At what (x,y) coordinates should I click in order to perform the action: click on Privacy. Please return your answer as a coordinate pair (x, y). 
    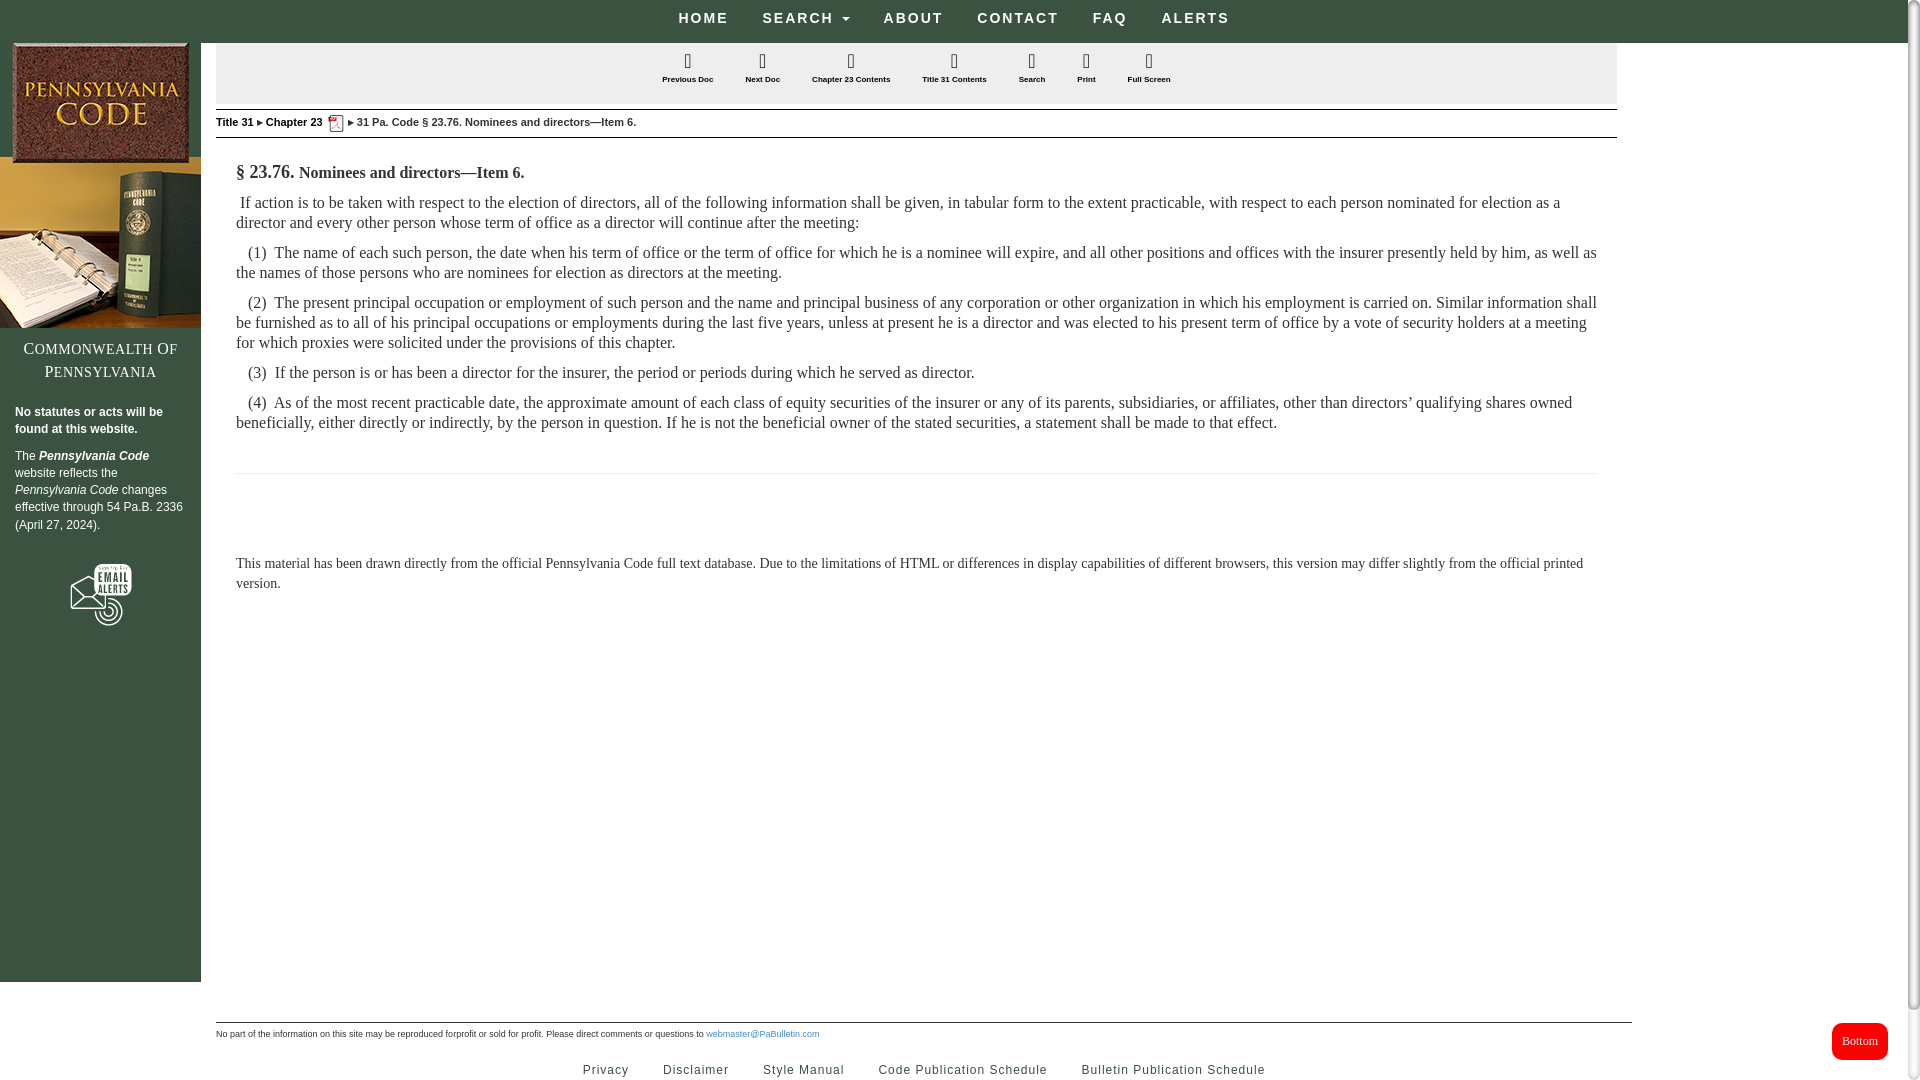
    Looking at the image, I should click on (606, 1066).